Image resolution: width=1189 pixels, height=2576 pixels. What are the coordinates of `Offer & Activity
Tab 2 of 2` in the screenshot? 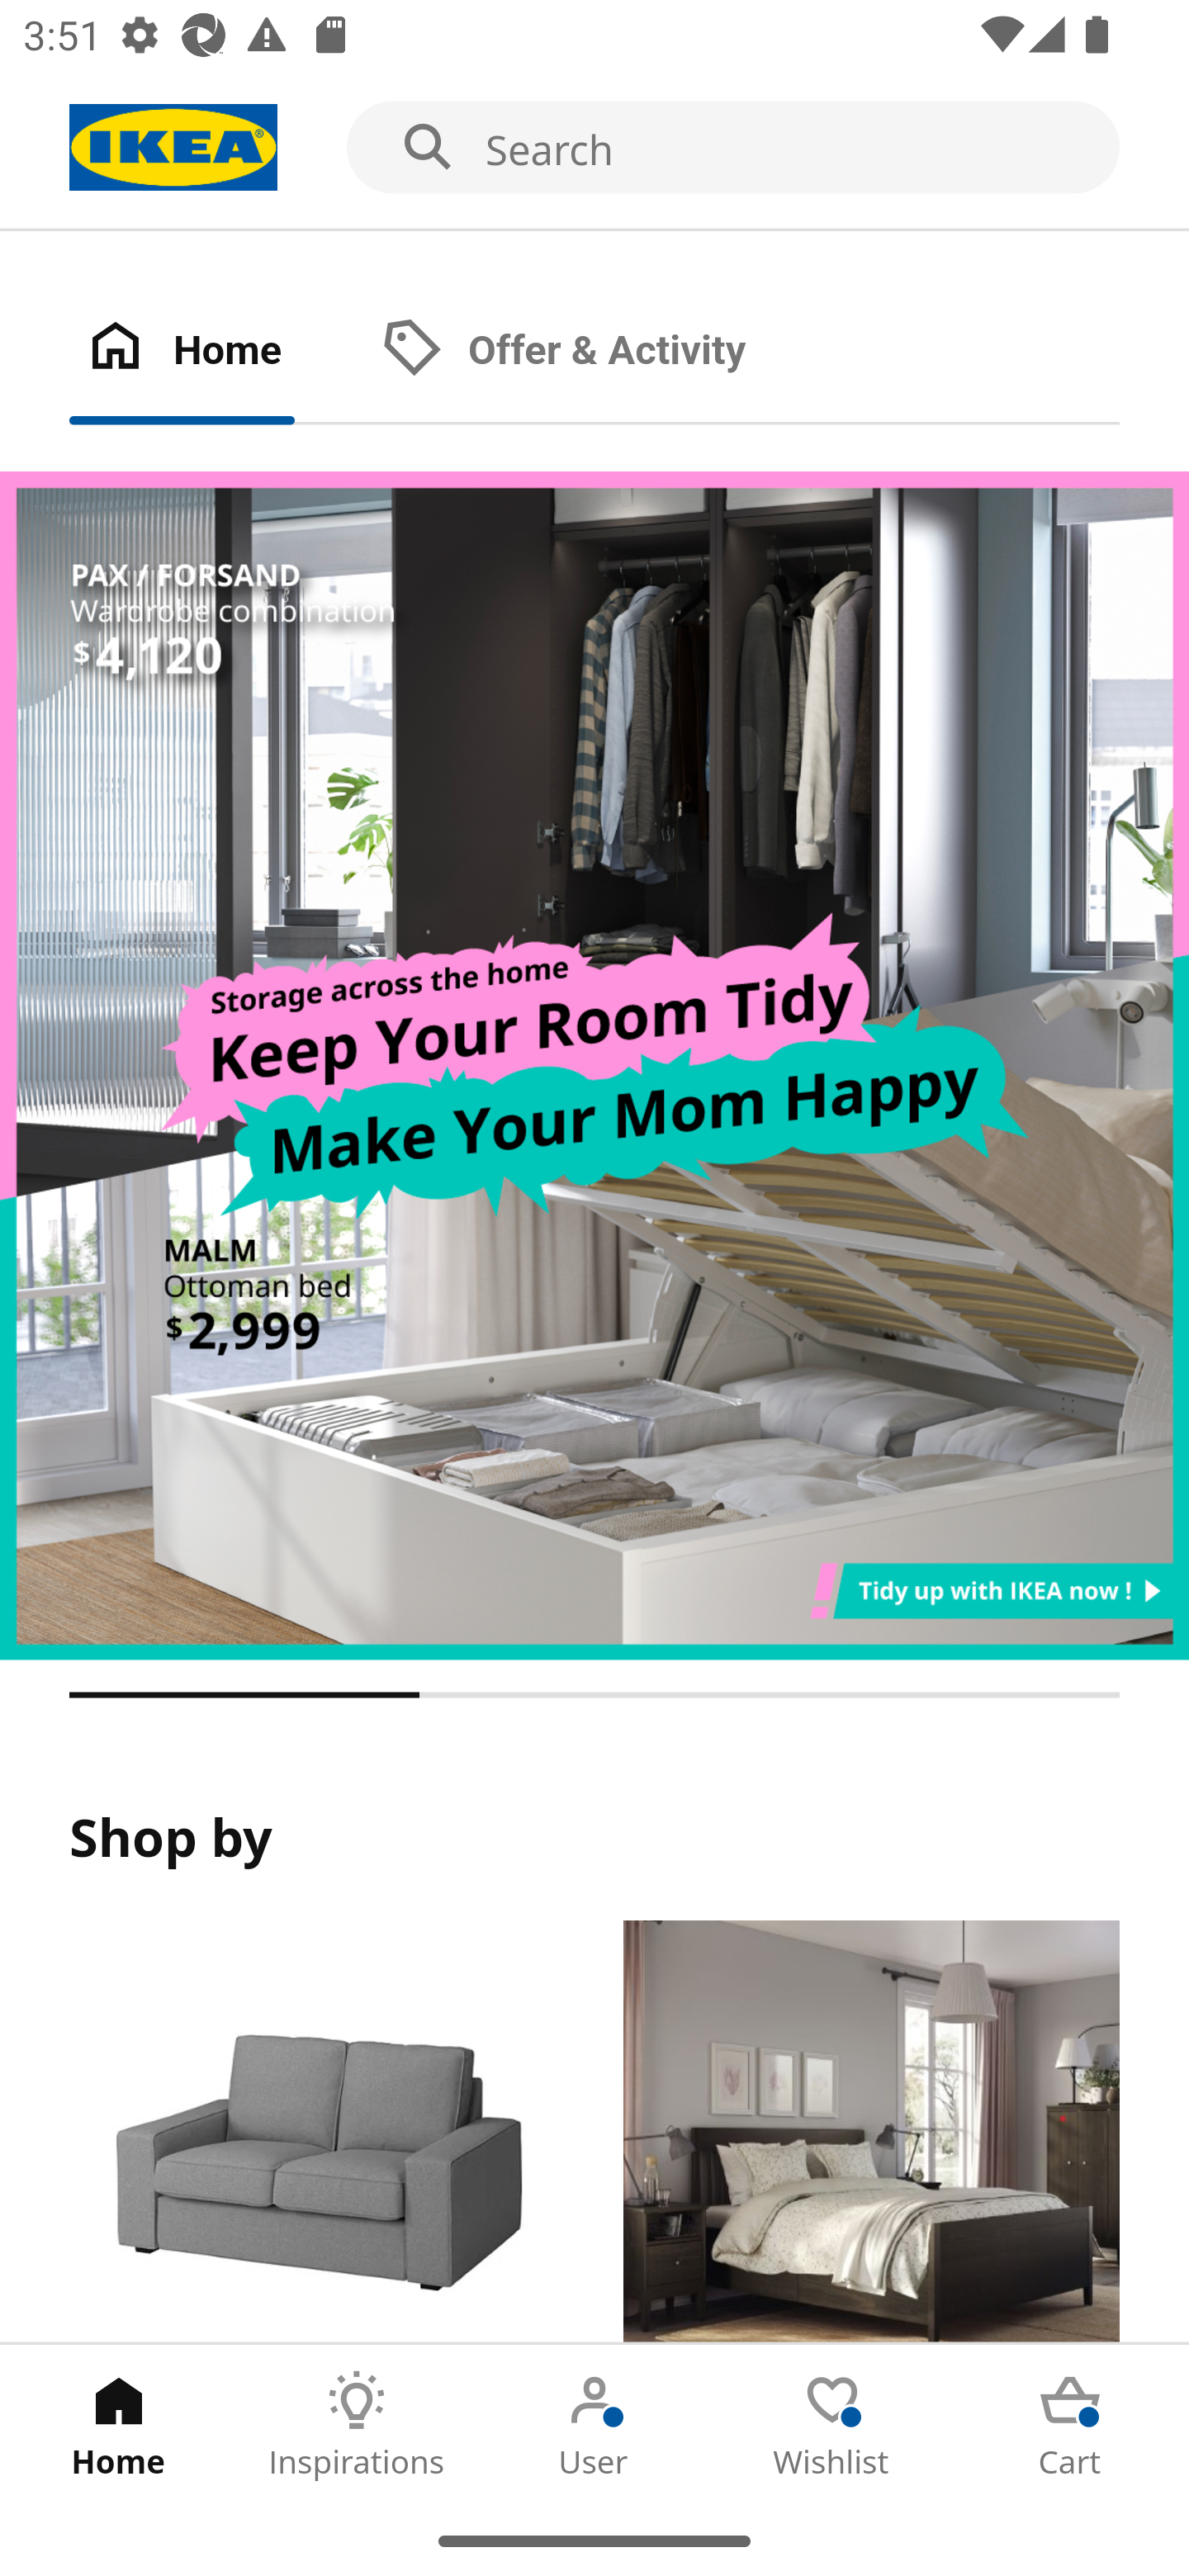 It's located at (596, 351).